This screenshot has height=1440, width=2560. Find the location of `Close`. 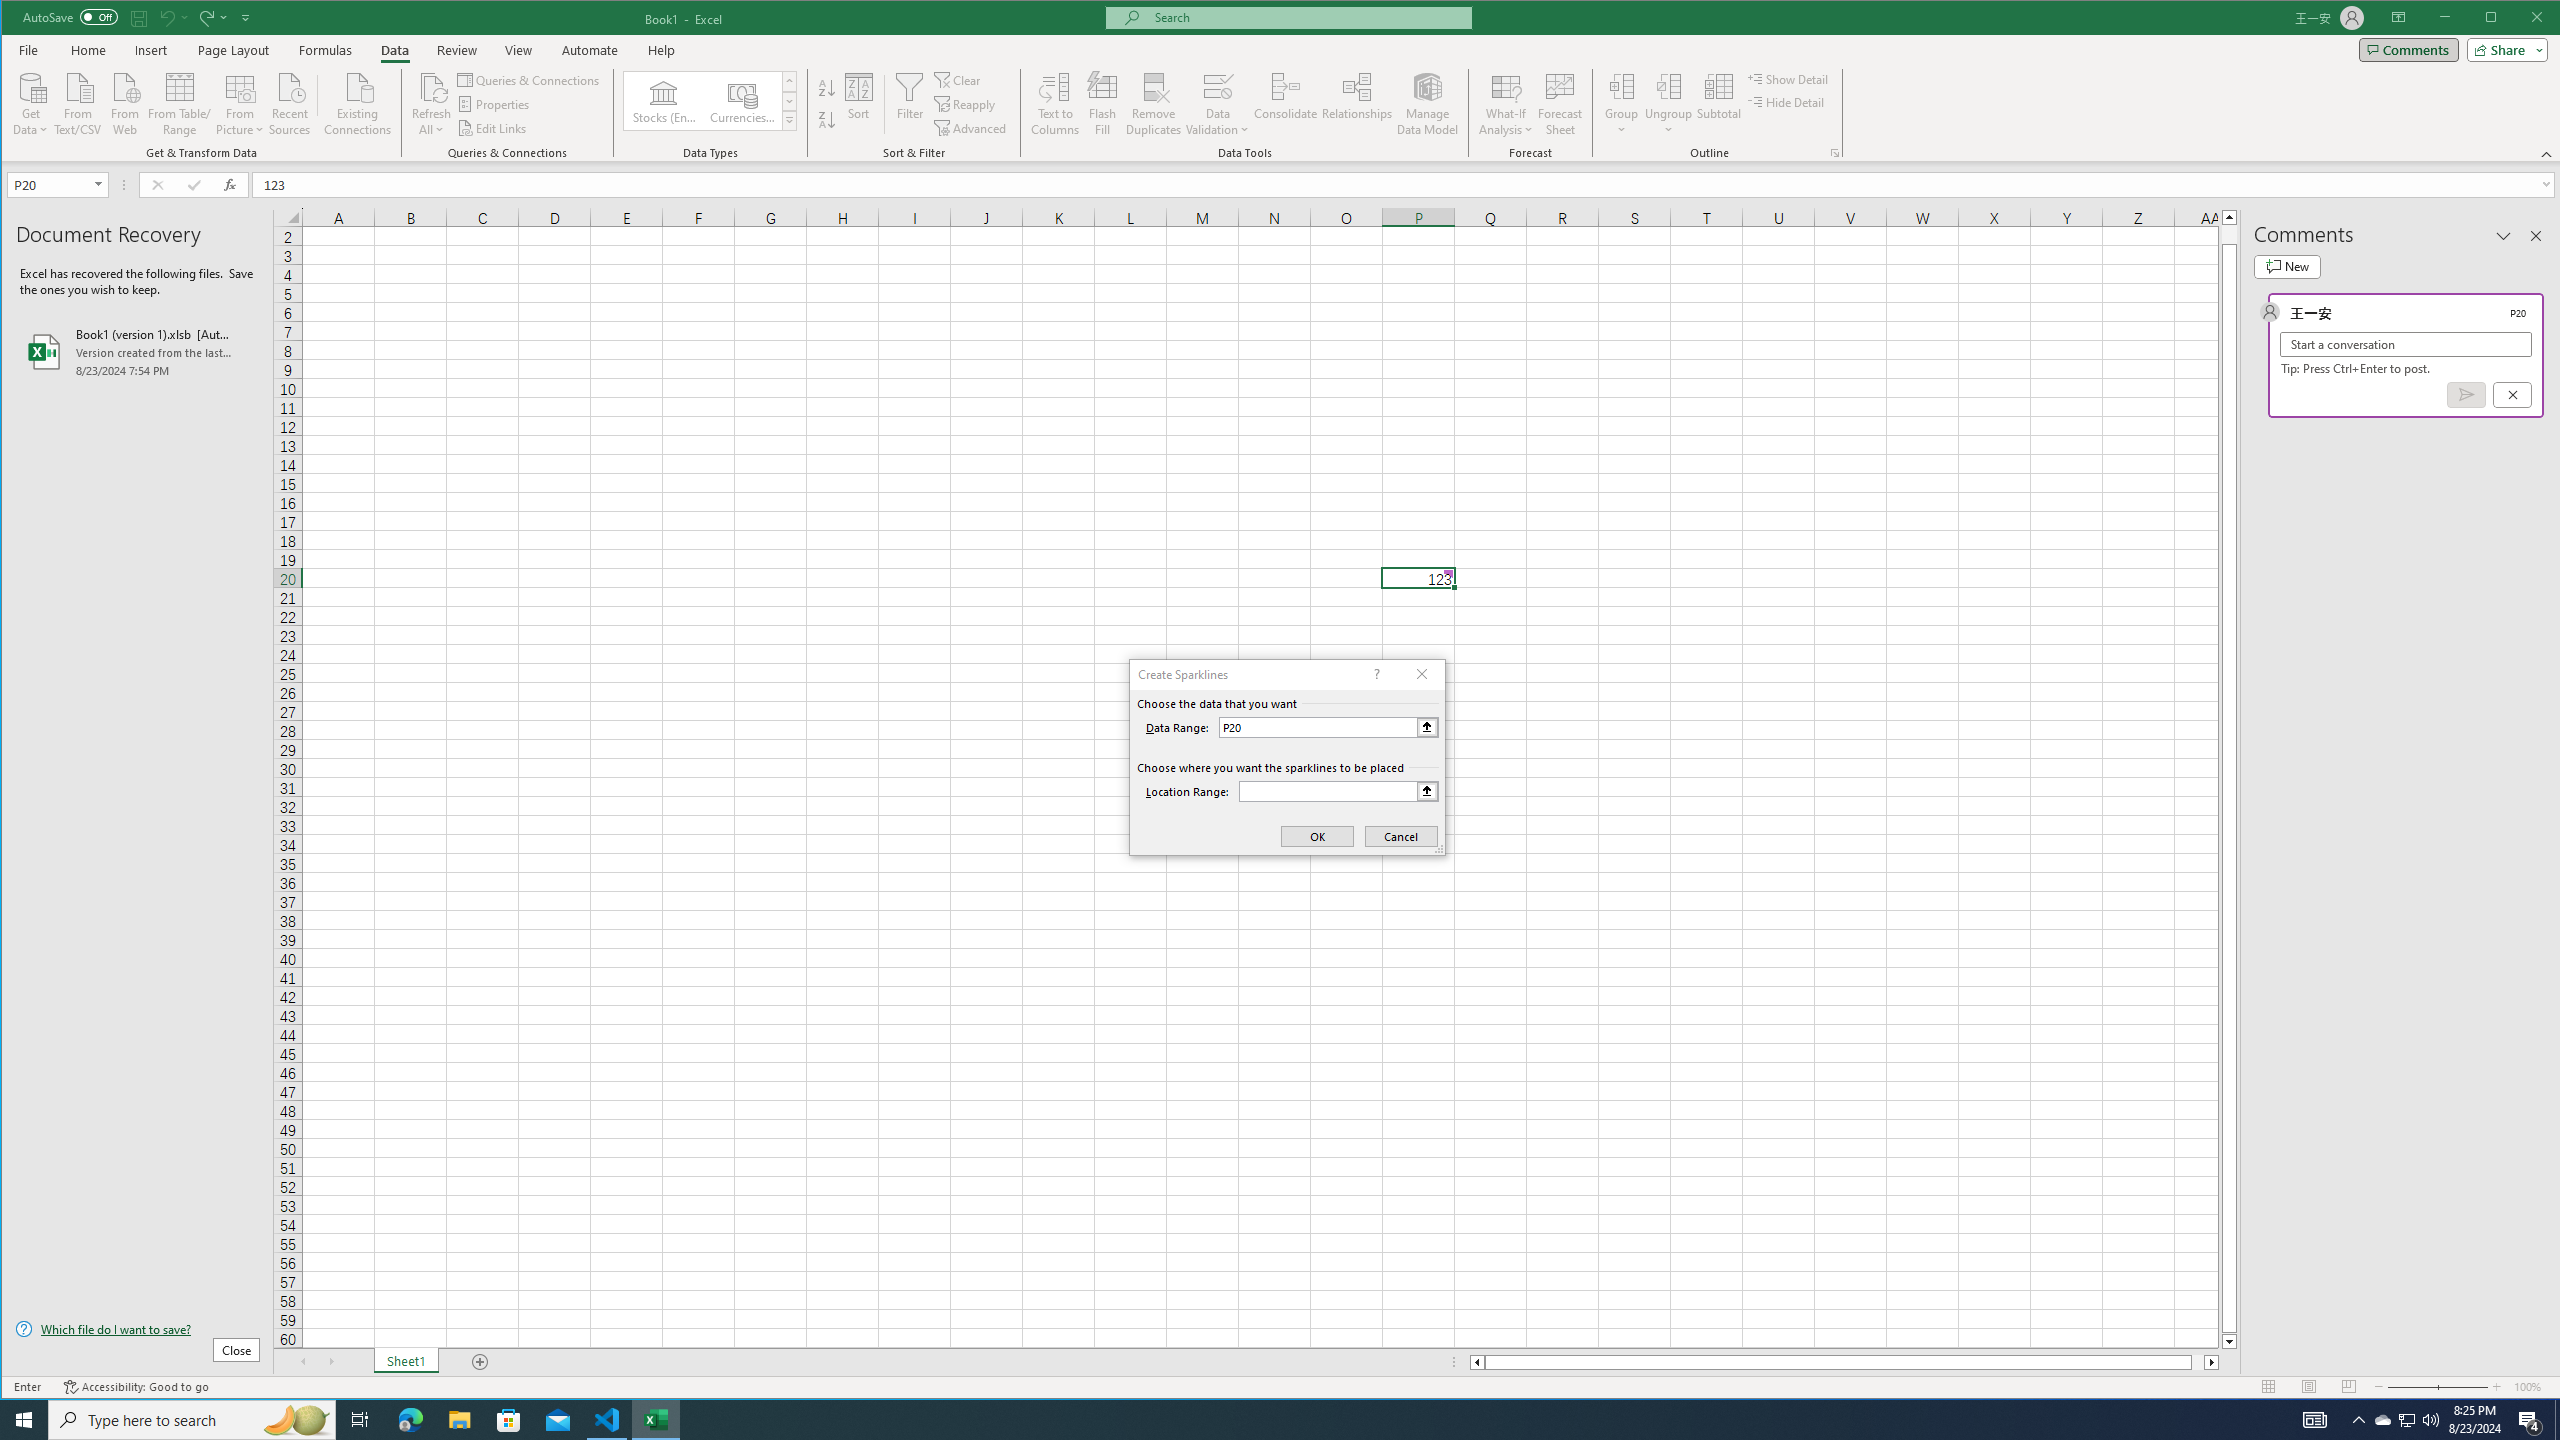

Close is located at coordinates (2542, 19).